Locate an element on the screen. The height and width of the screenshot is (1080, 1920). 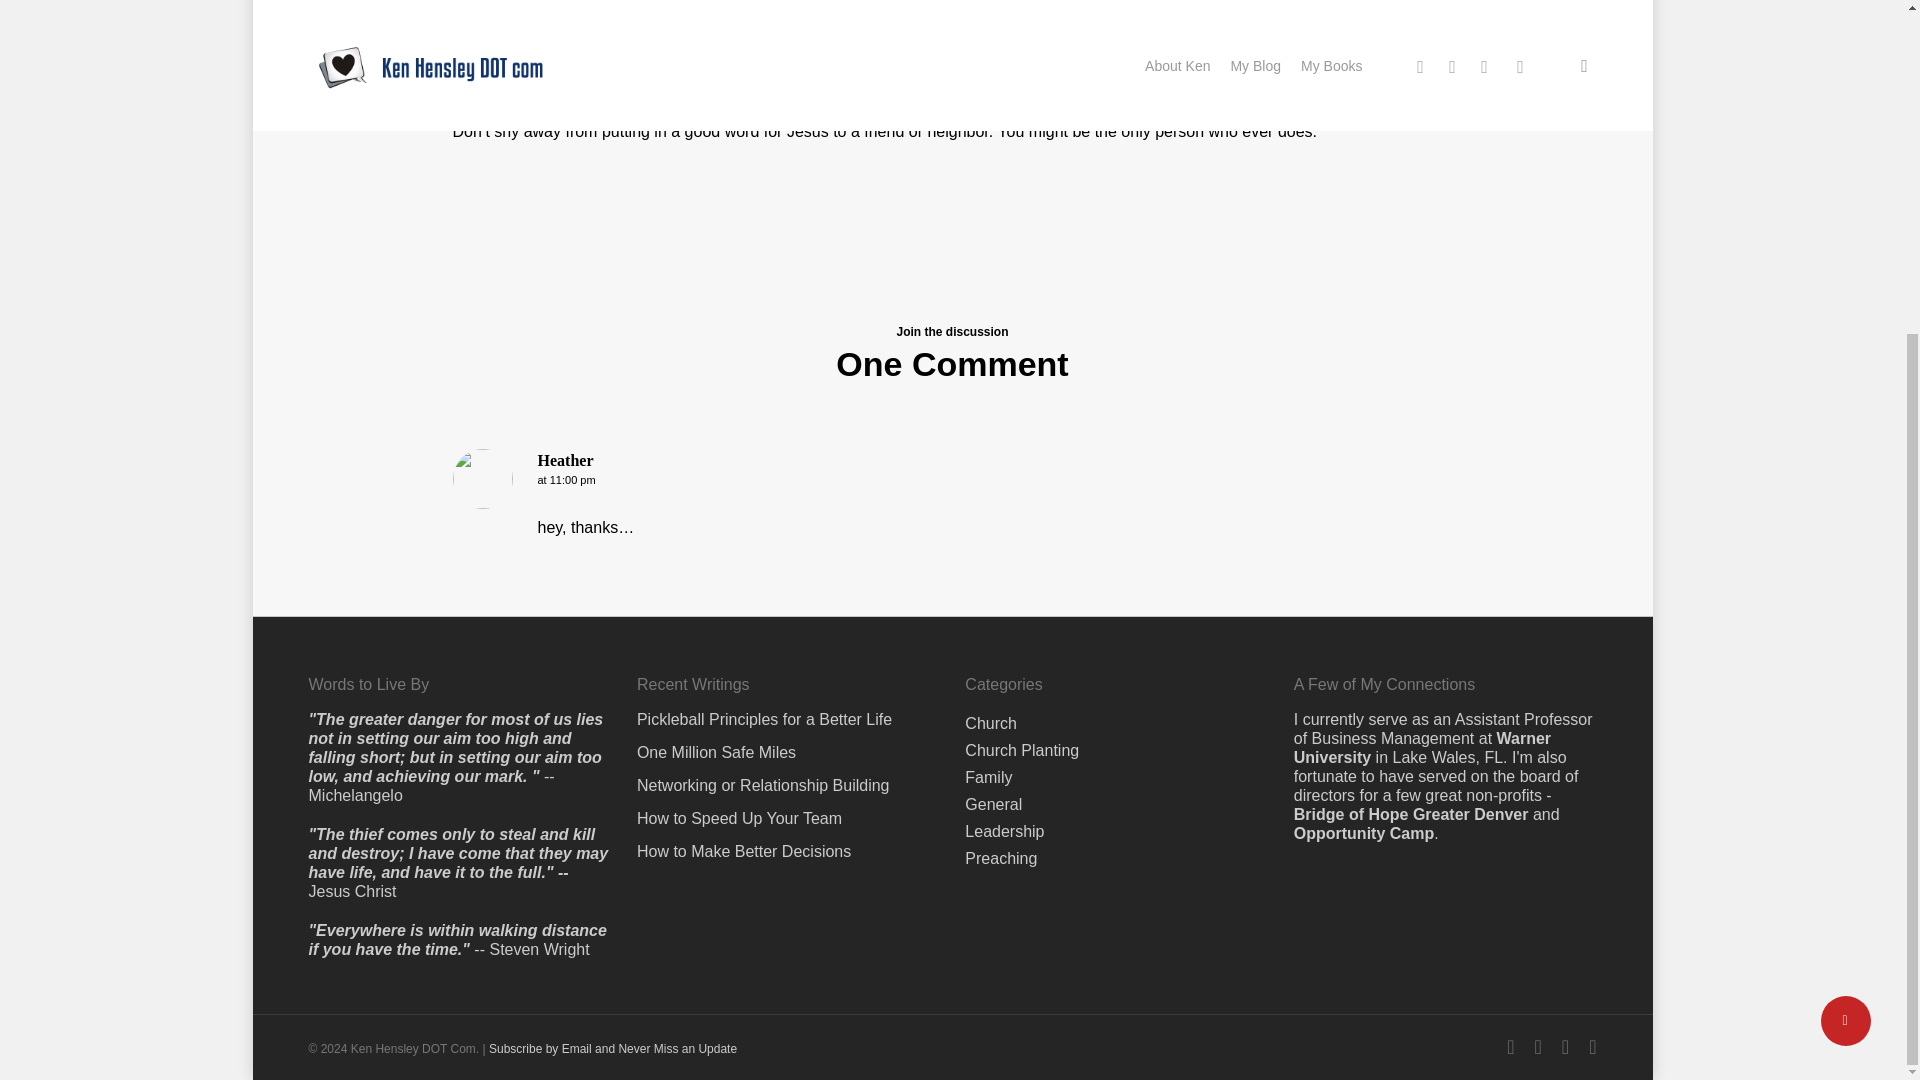
Pickleball Principles for a Better Life is located at coordinates (788, 248).